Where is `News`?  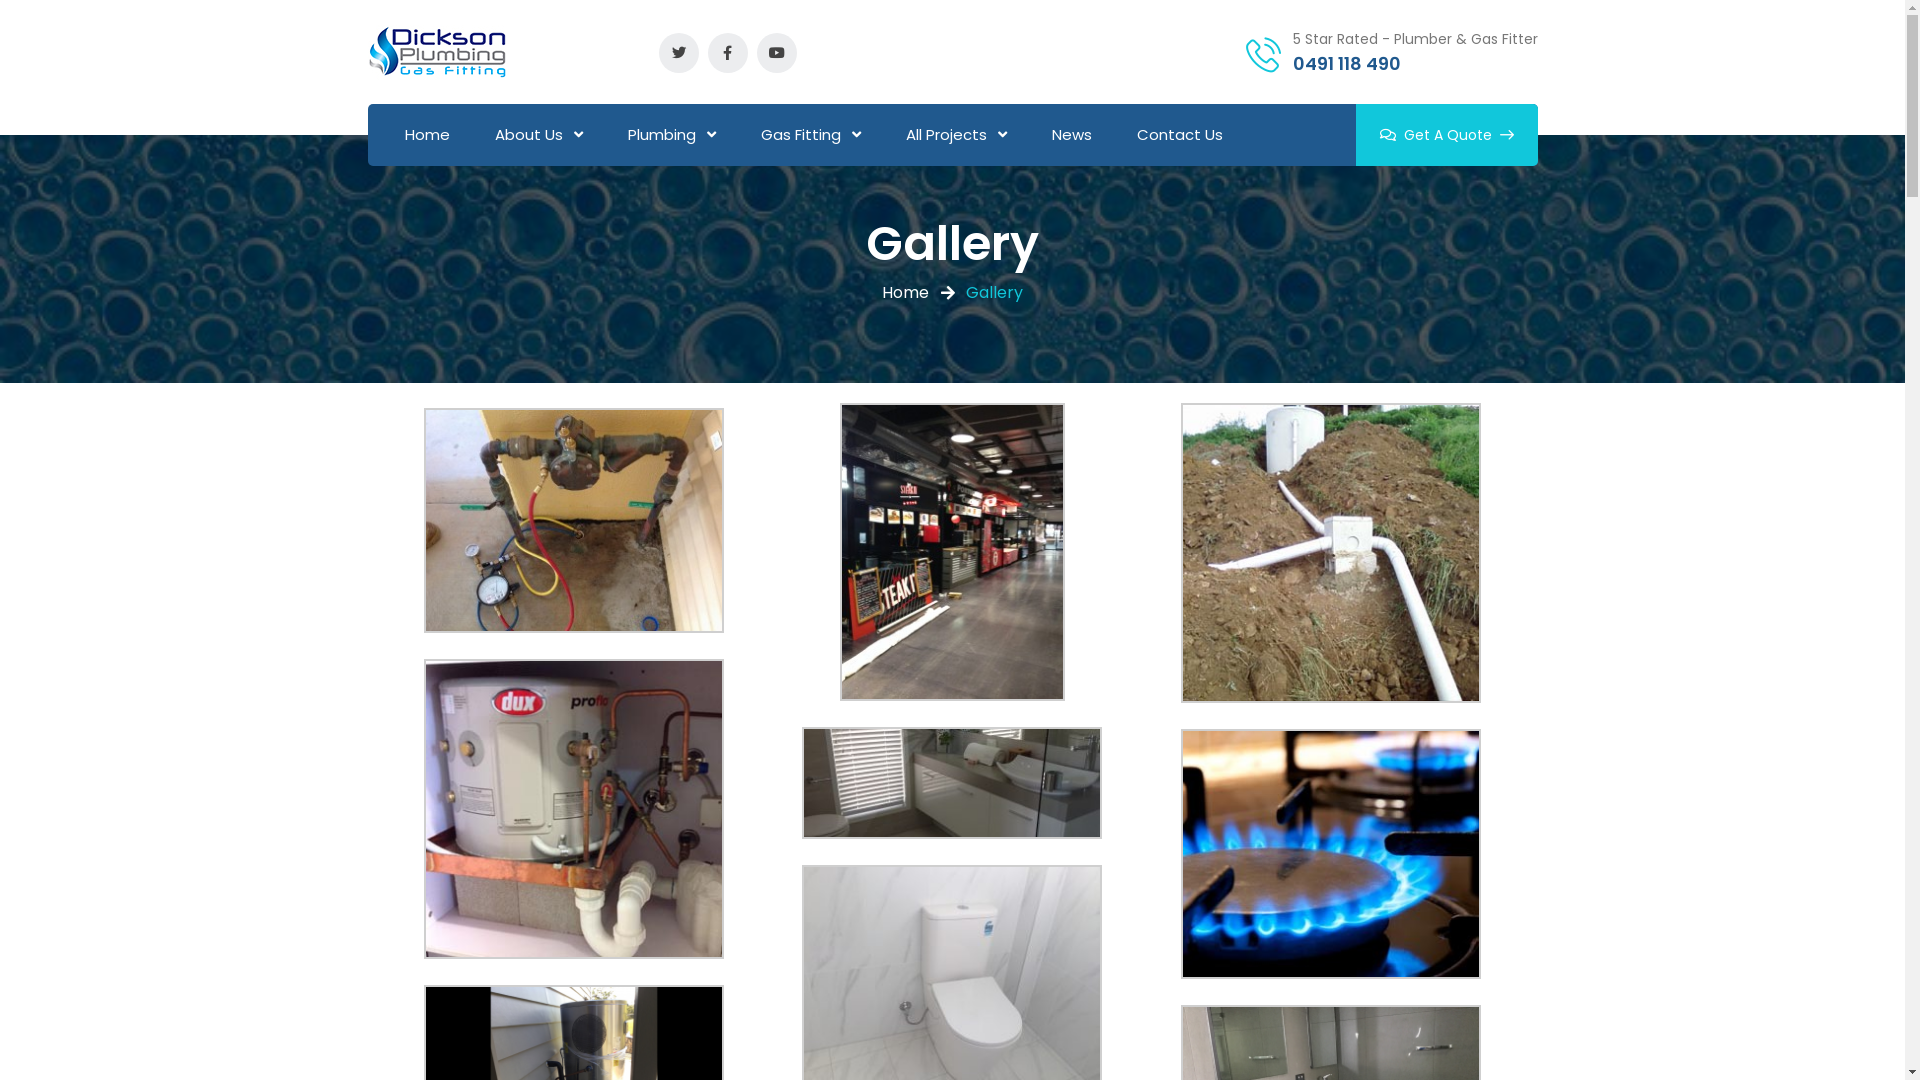 News is located at coordinates (1072, 136).